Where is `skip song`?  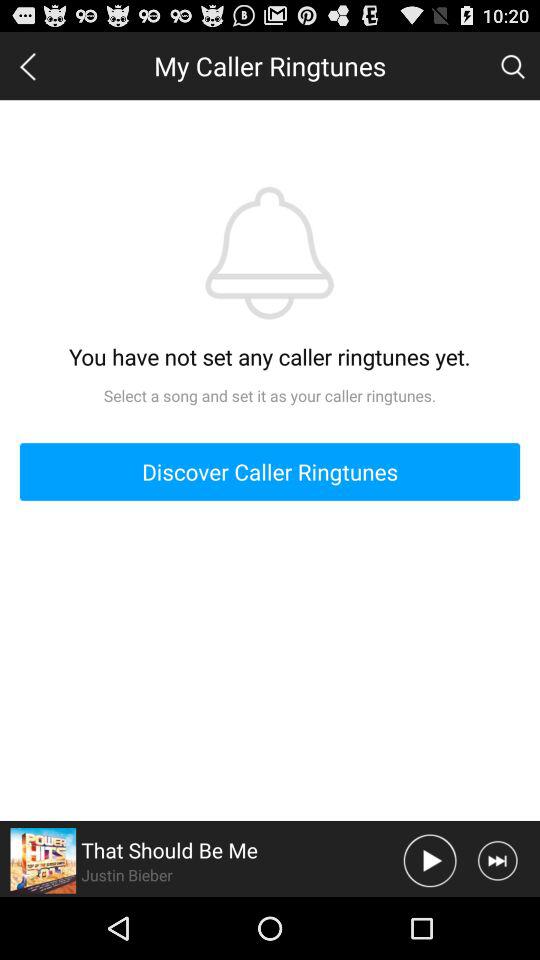
skip song is located at coordinates (498, 860).